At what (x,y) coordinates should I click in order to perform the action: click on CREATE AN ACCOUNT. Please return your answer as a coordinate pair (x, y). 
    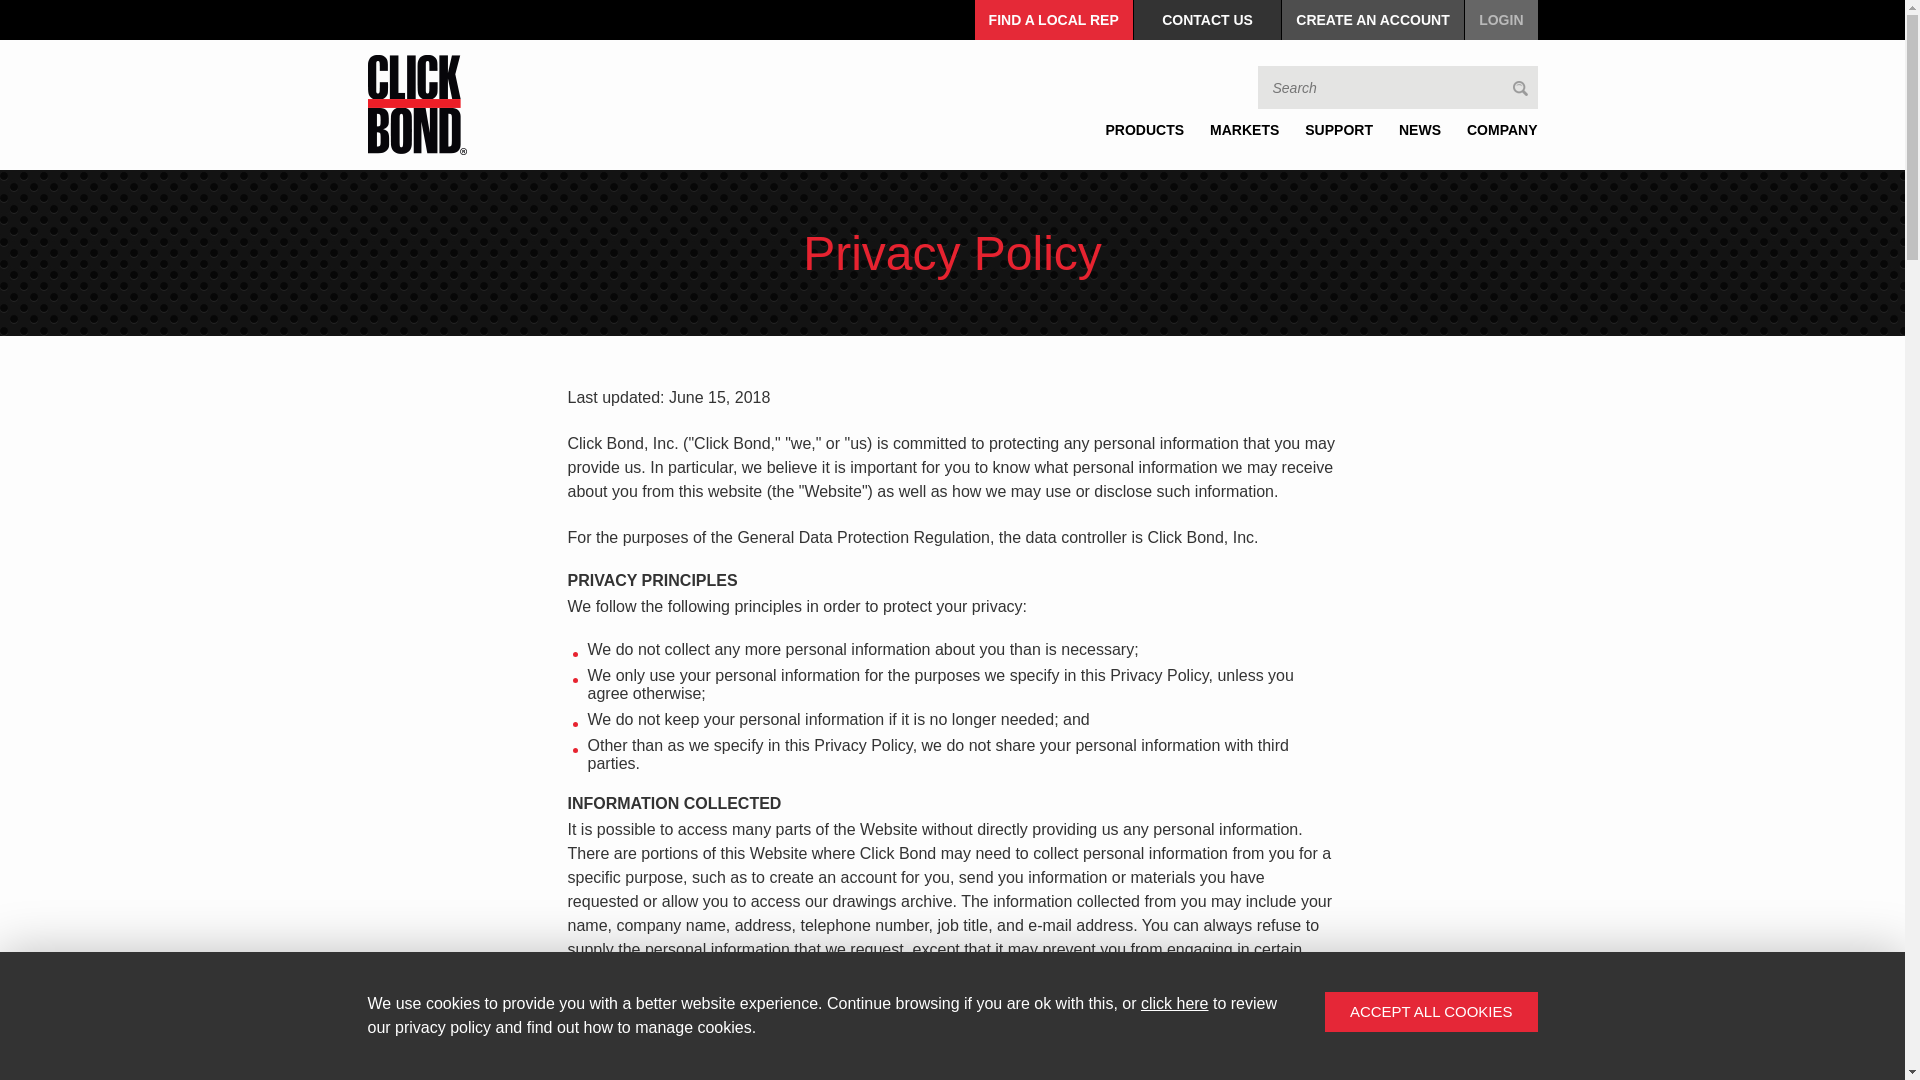
    Looking at the image, I should click on (1372, 20).